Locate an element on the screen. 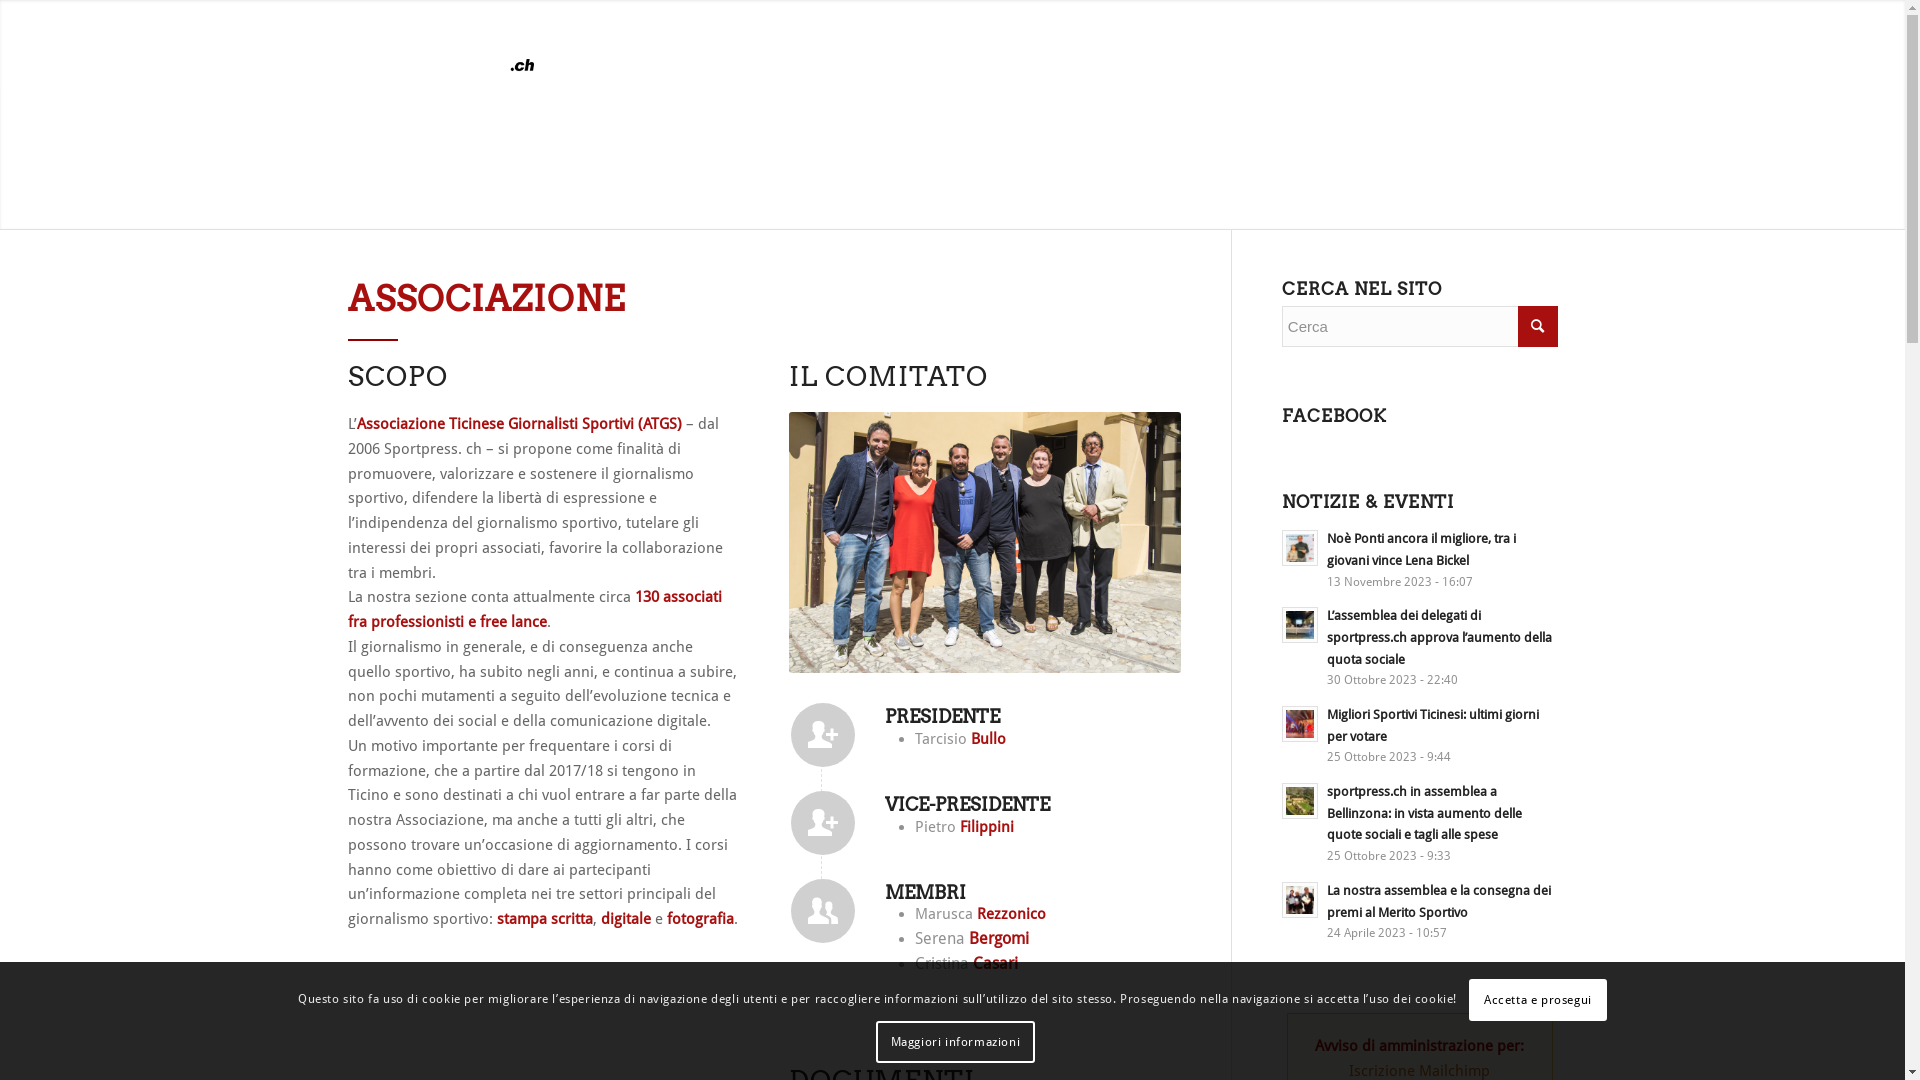 The image size is (1920, 1080). atgs-logo is located at coordinates (446, 45).